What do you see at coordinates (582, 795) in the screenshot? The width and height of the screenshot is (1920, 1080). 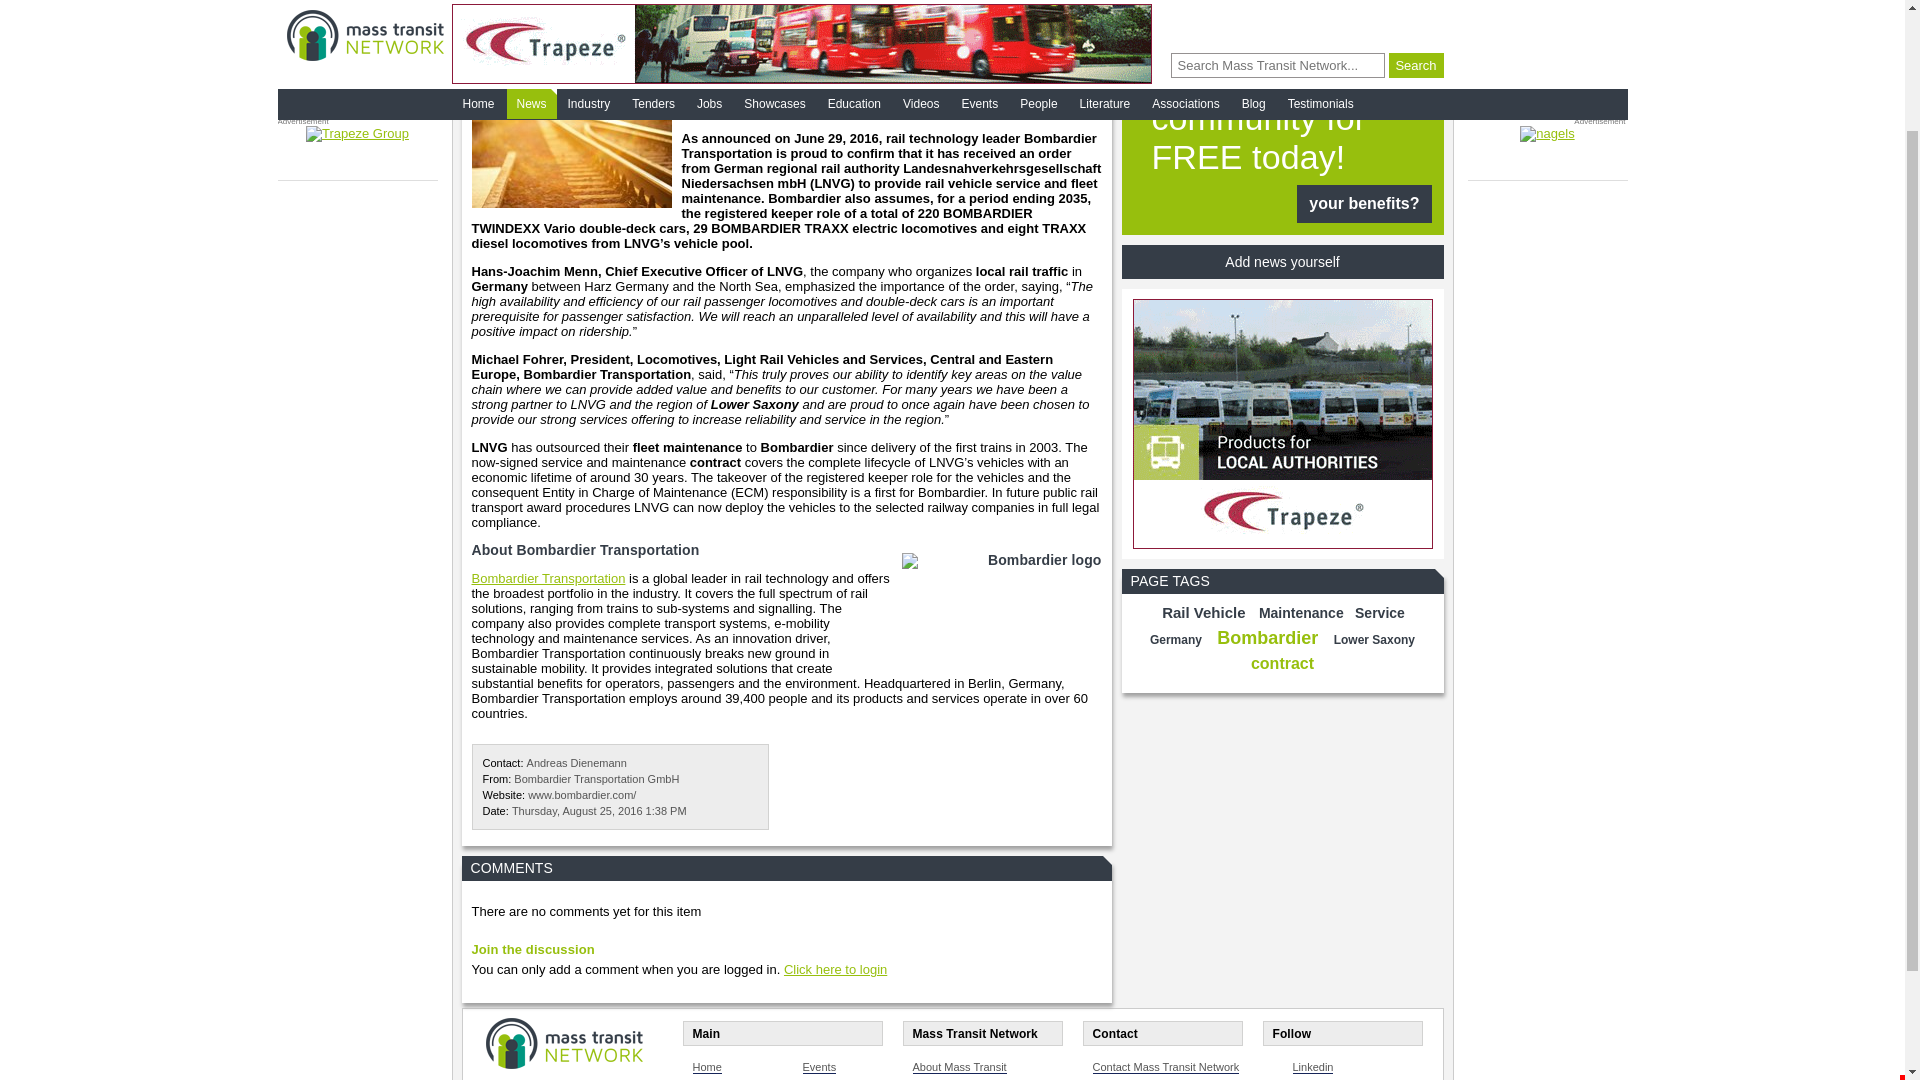 I see `View website of Bombardier Transportation GmbH` at bounding box center [582, 795].